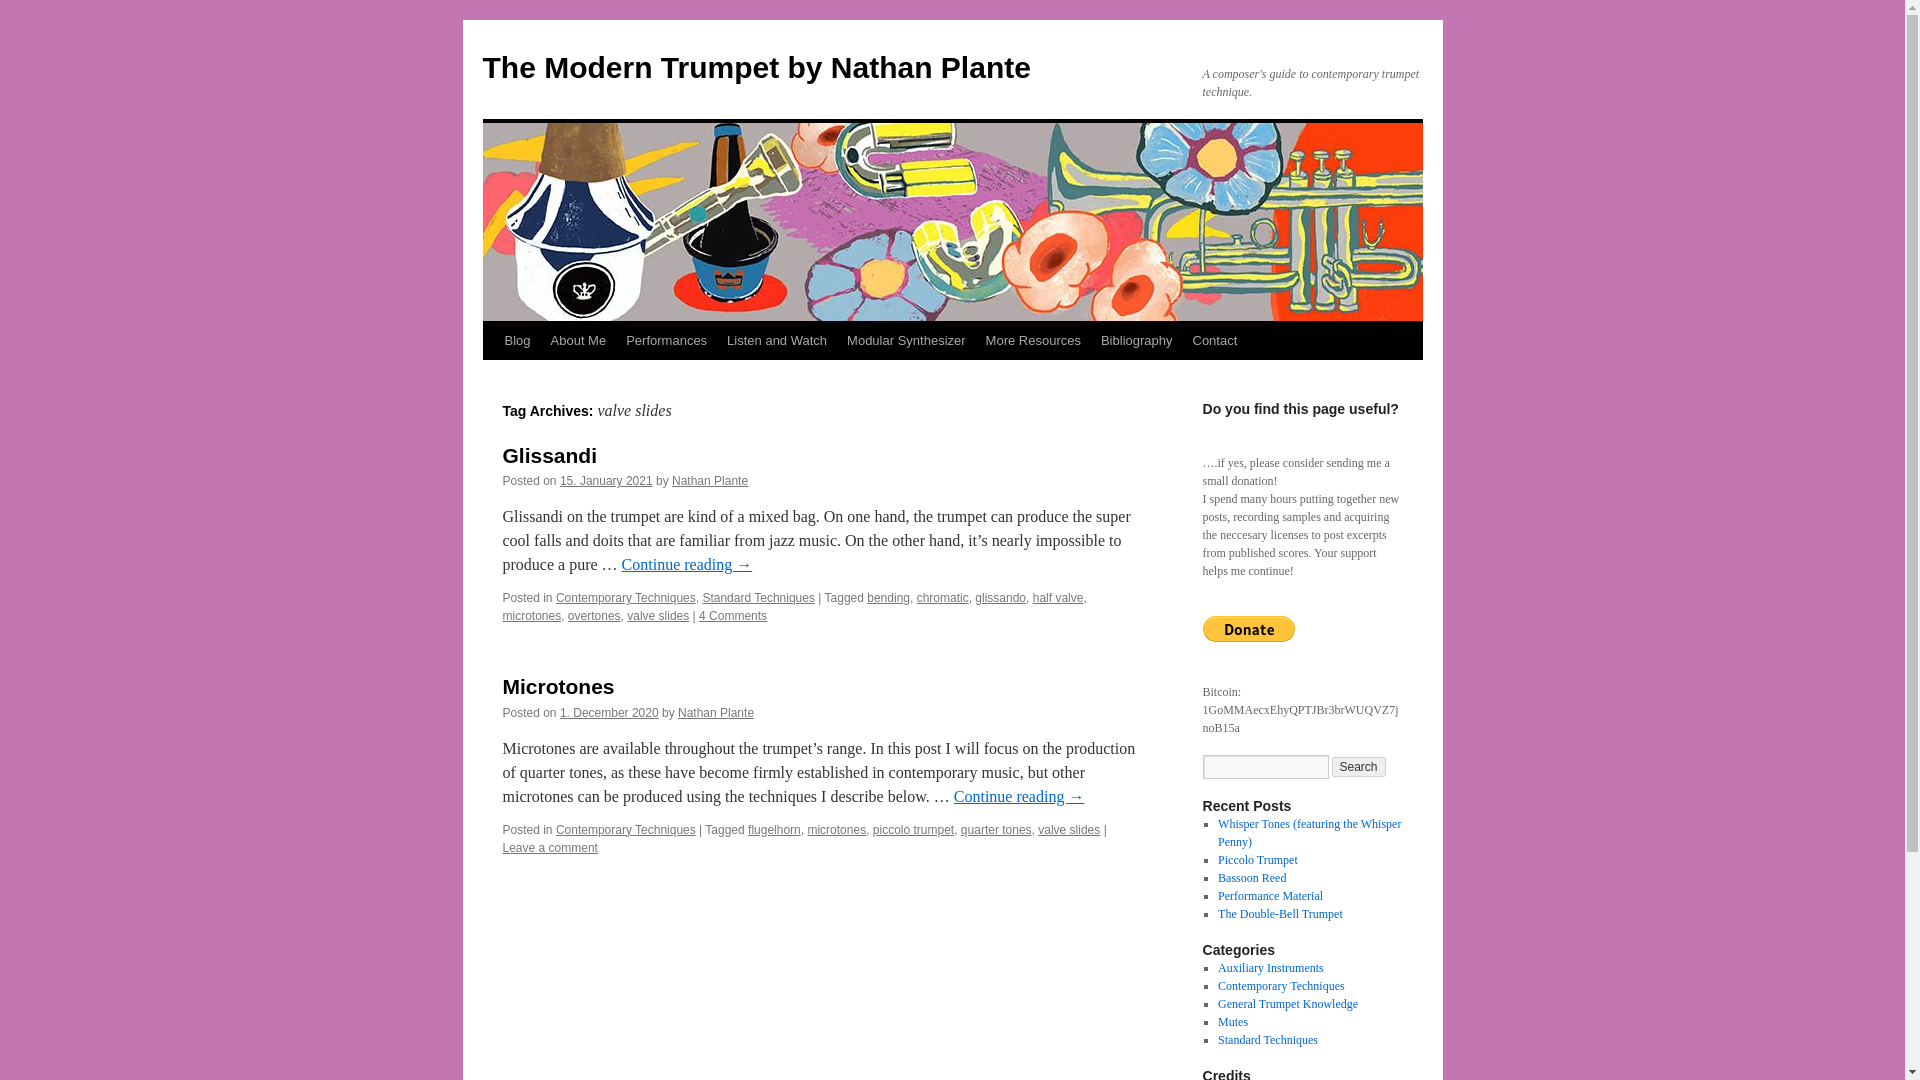 This screenshot has height=1080, width=1920. Describe the element at coordinates (549, 848) in the screenshot. I see `Leave a comment` at that location.